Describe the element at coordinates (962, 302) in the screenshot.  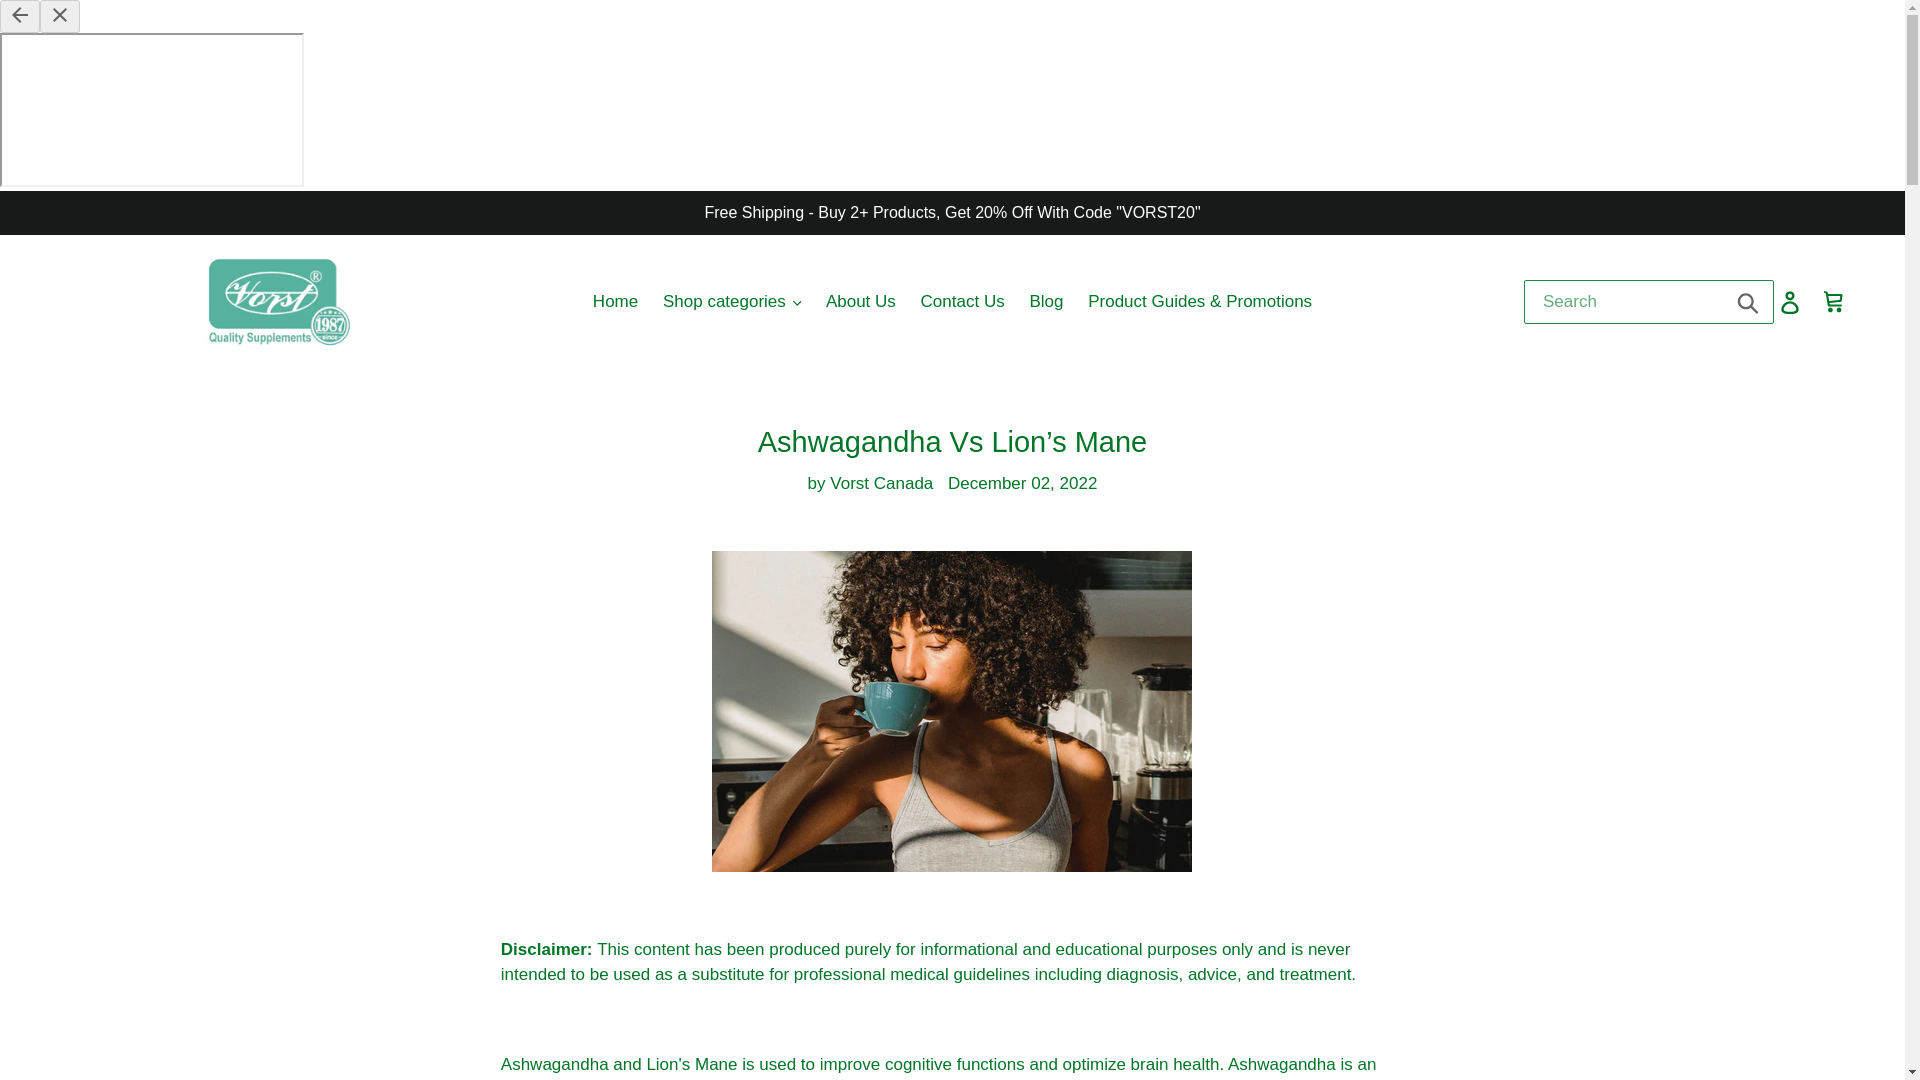
I see `Contact Us` at that location.